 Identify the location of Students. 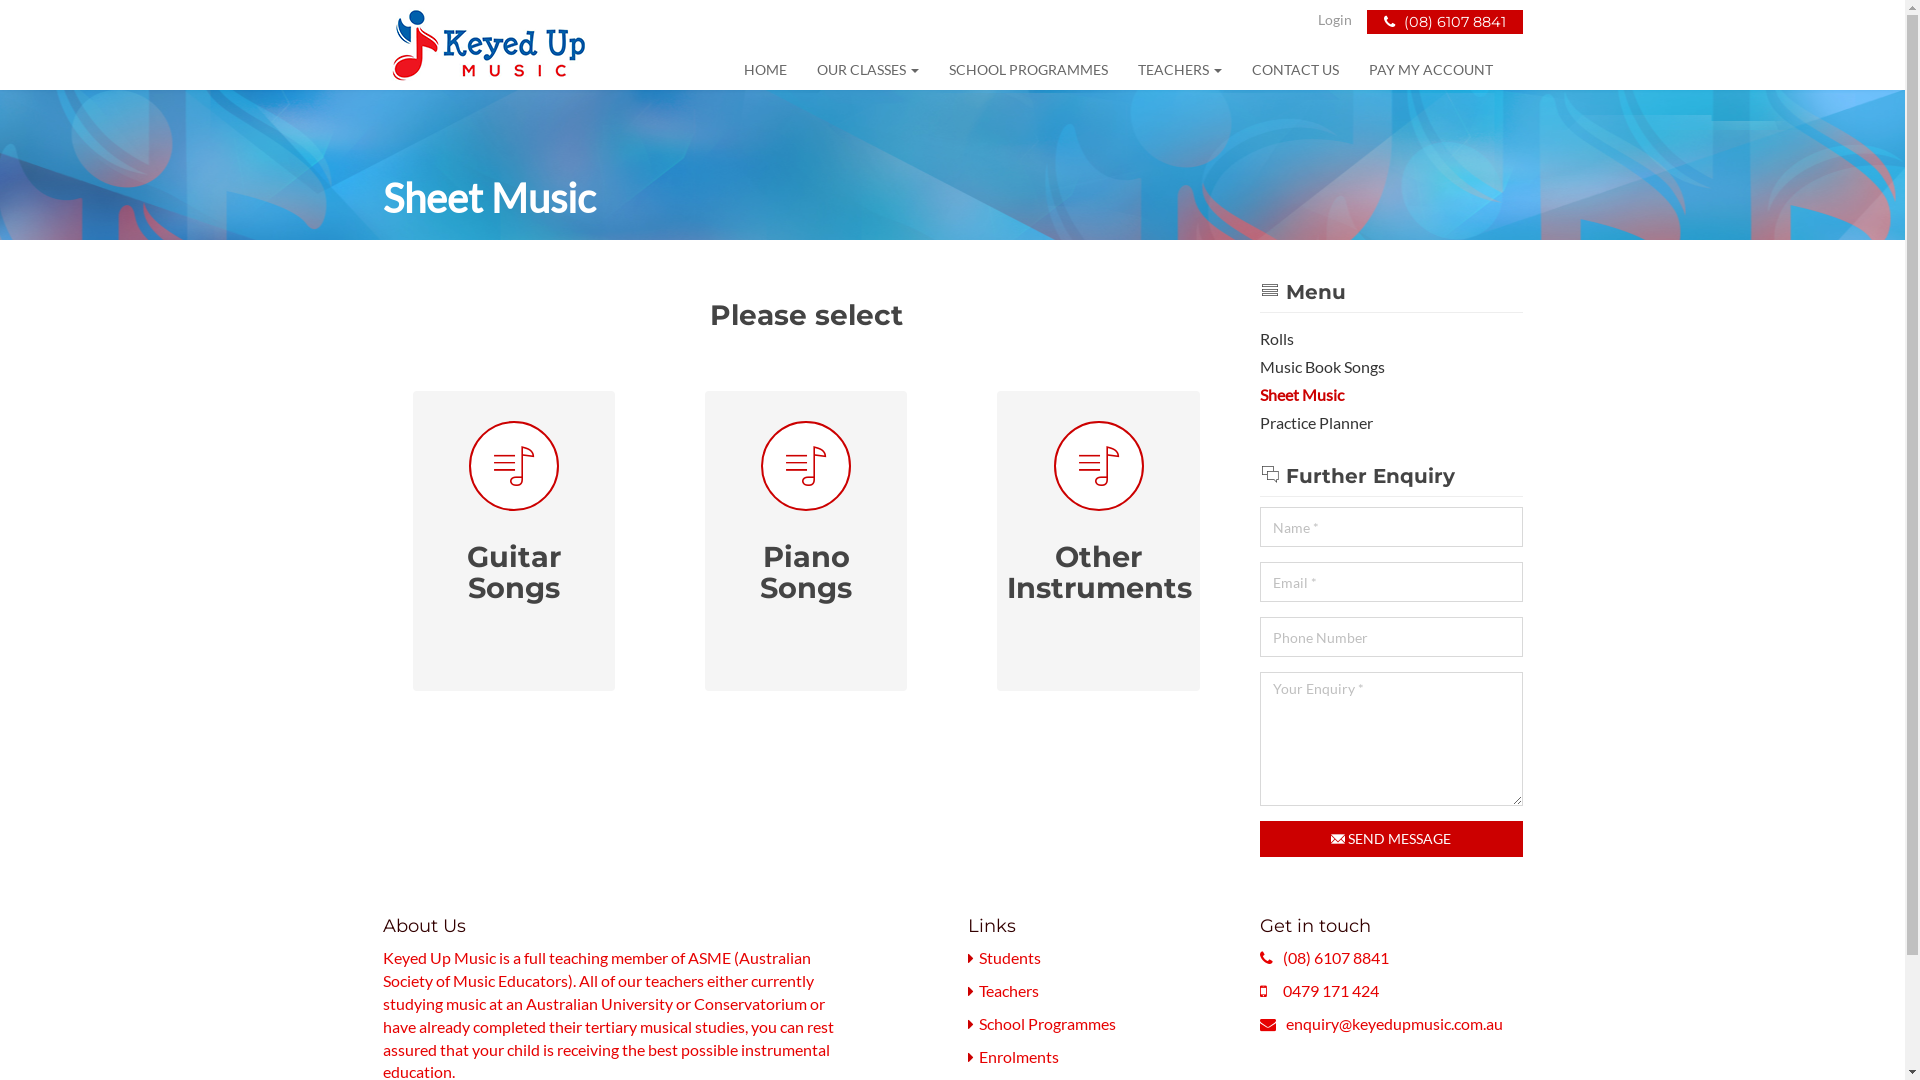
(1009, 958).